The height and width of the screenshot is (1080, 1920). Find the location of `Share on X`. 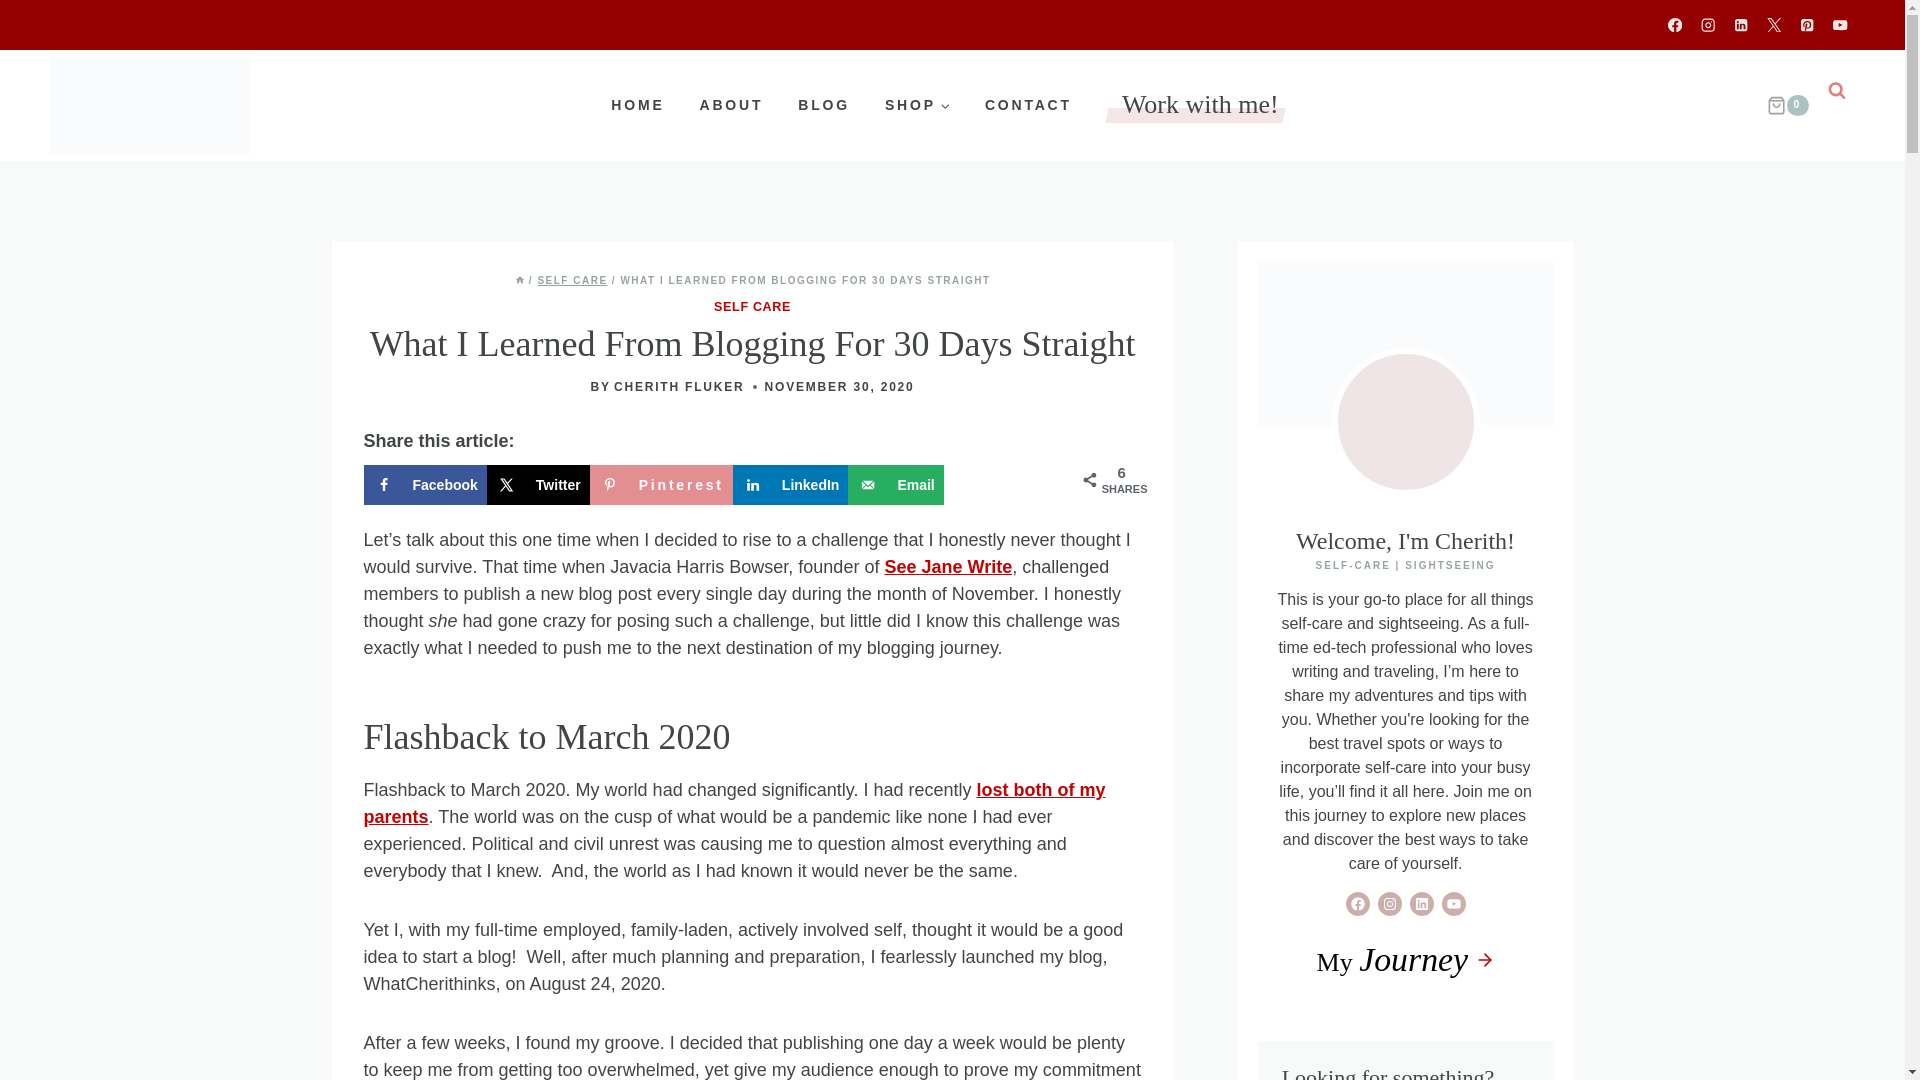

Share on X is located at coordinates (538, 485).